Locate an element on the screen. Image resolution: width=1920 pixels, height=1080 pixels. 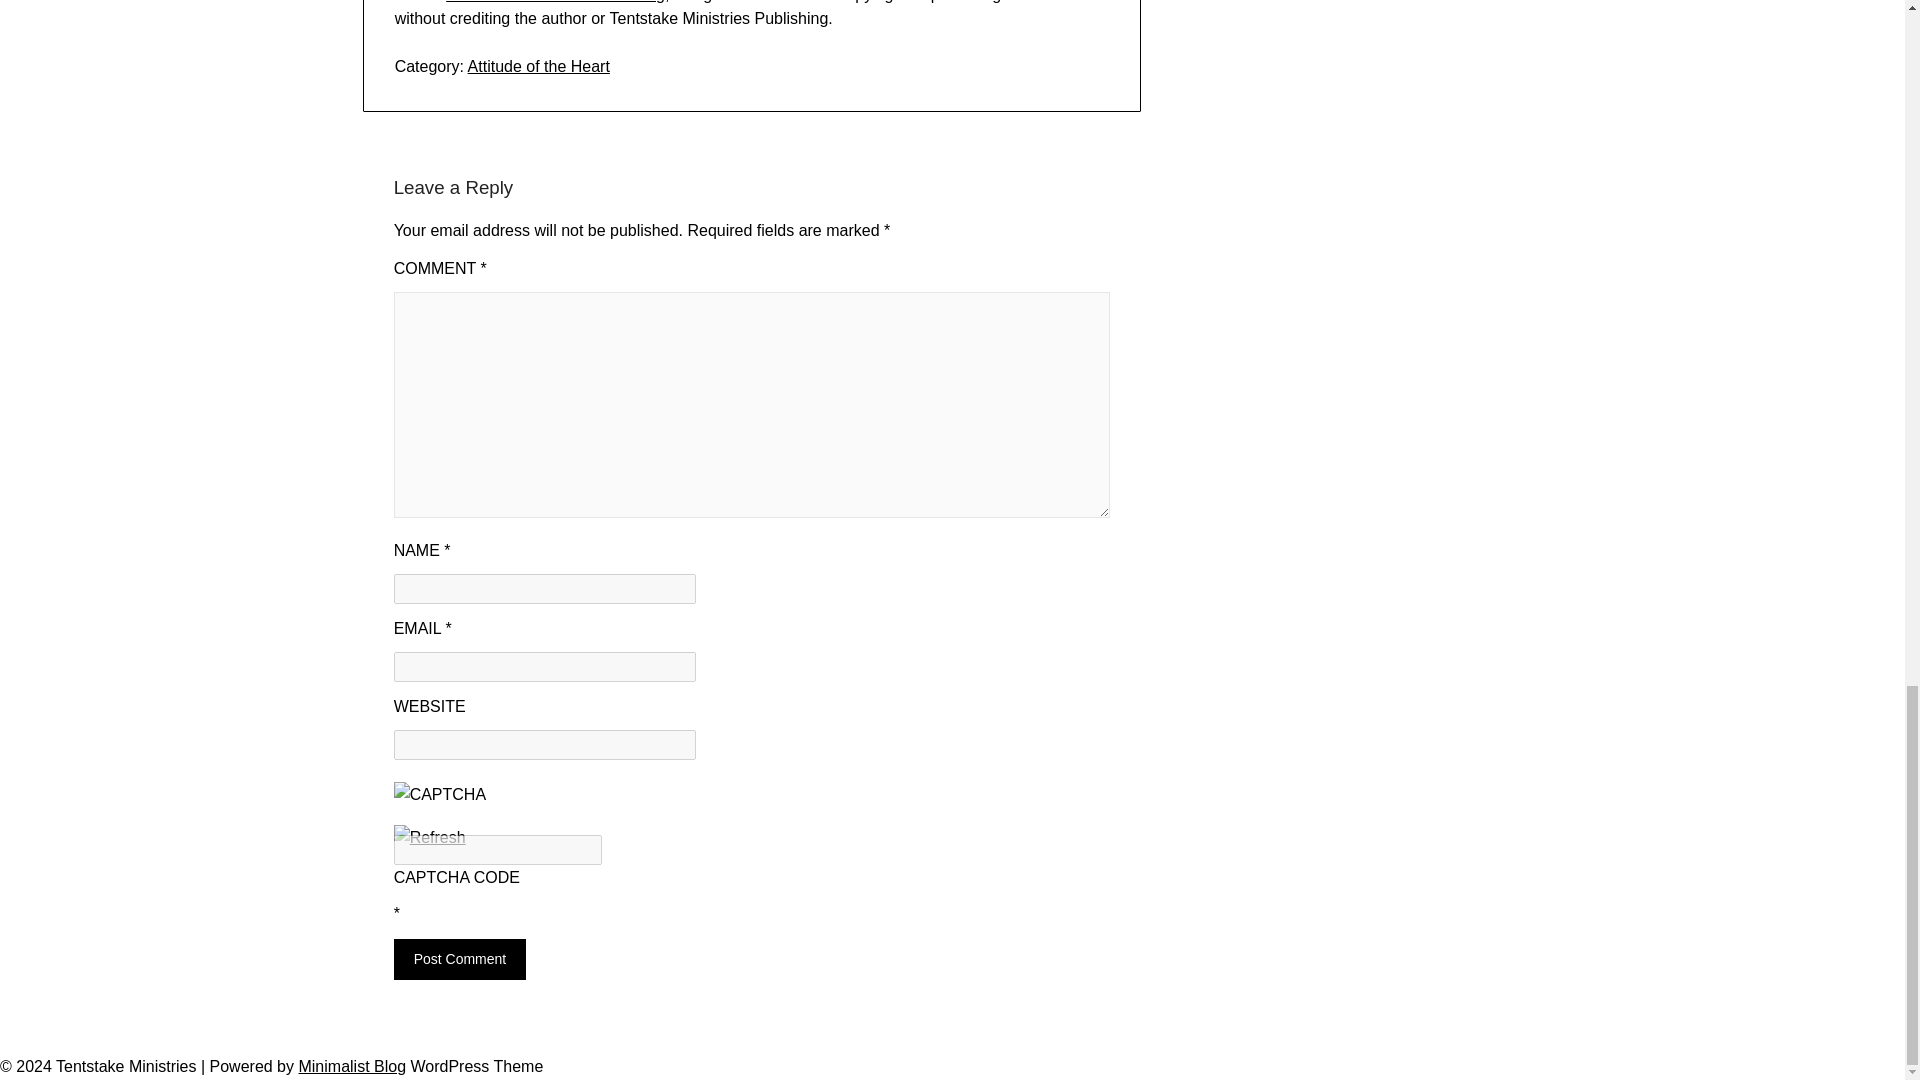
CAPTCHA is located at coordinates (460, 803).